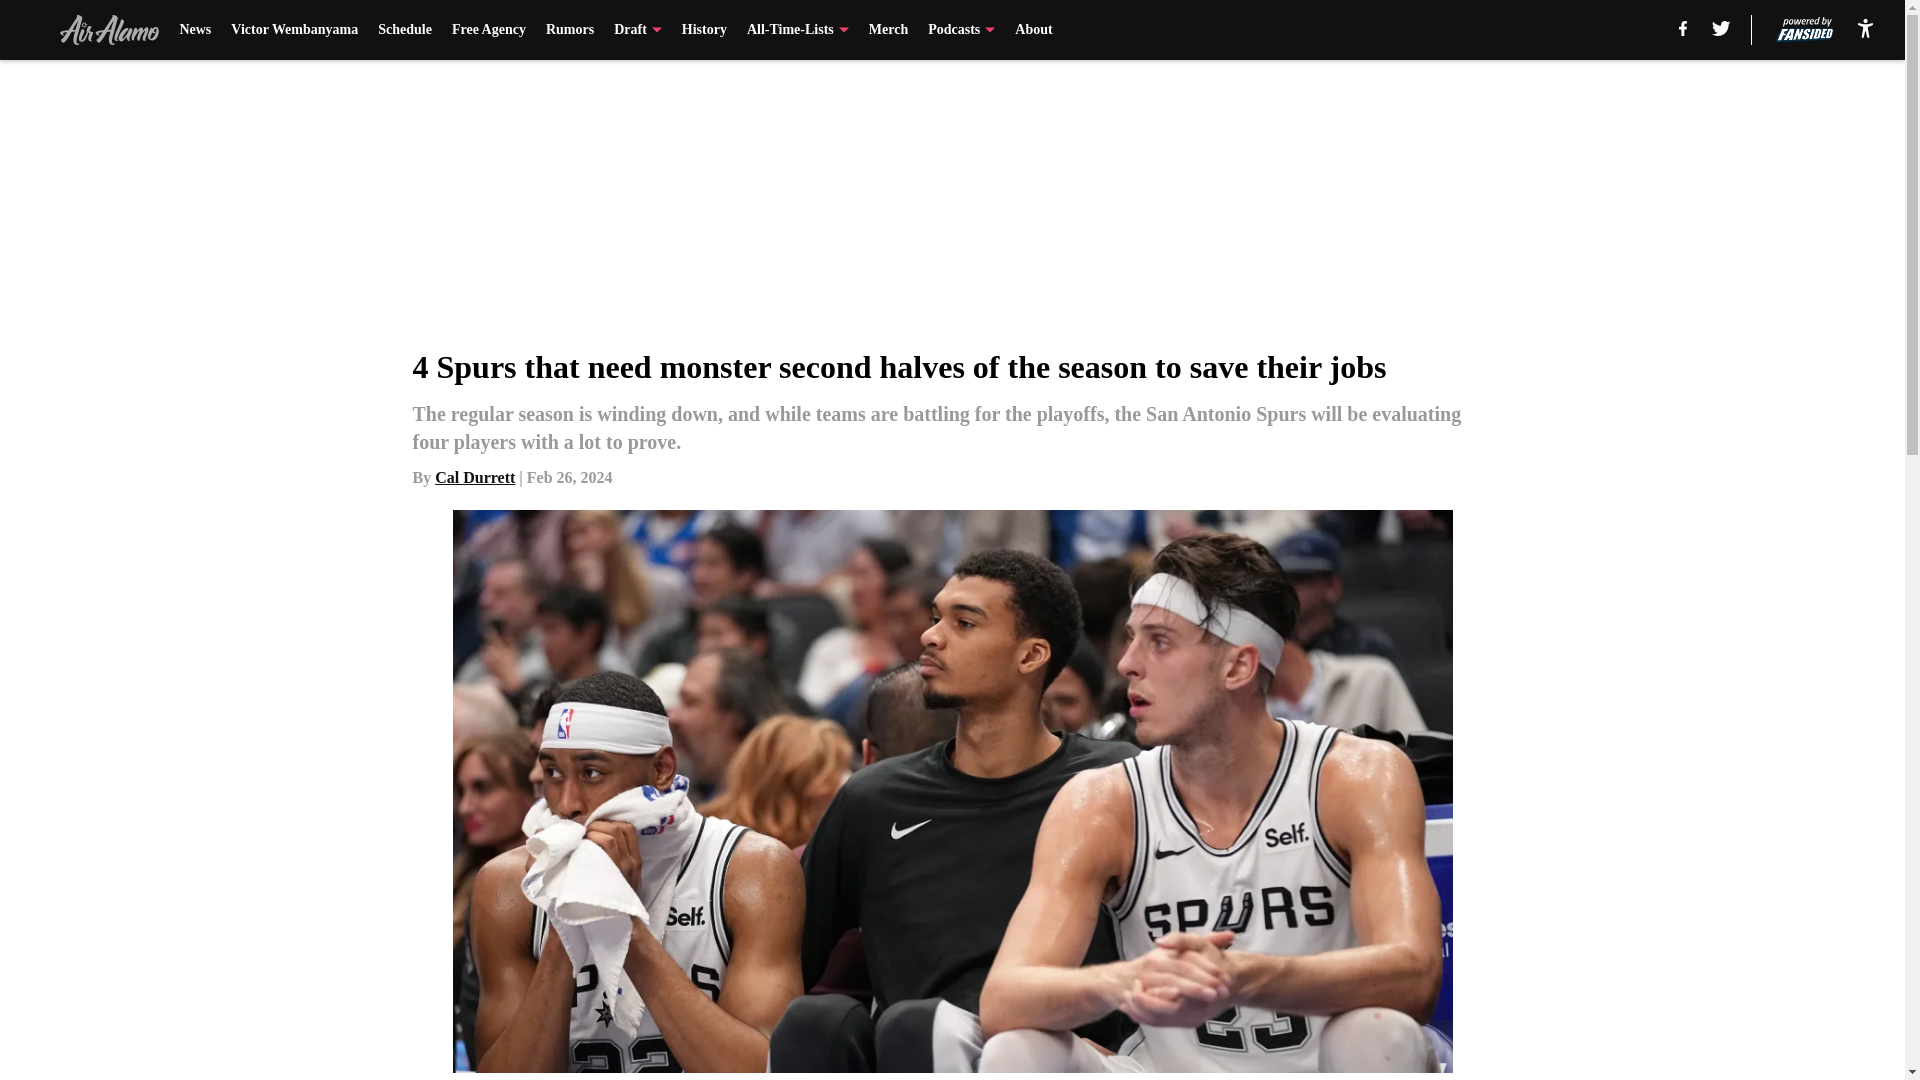  Describe the element at coordinates (1034, 30) in the screenshot. I see `About` at that location.